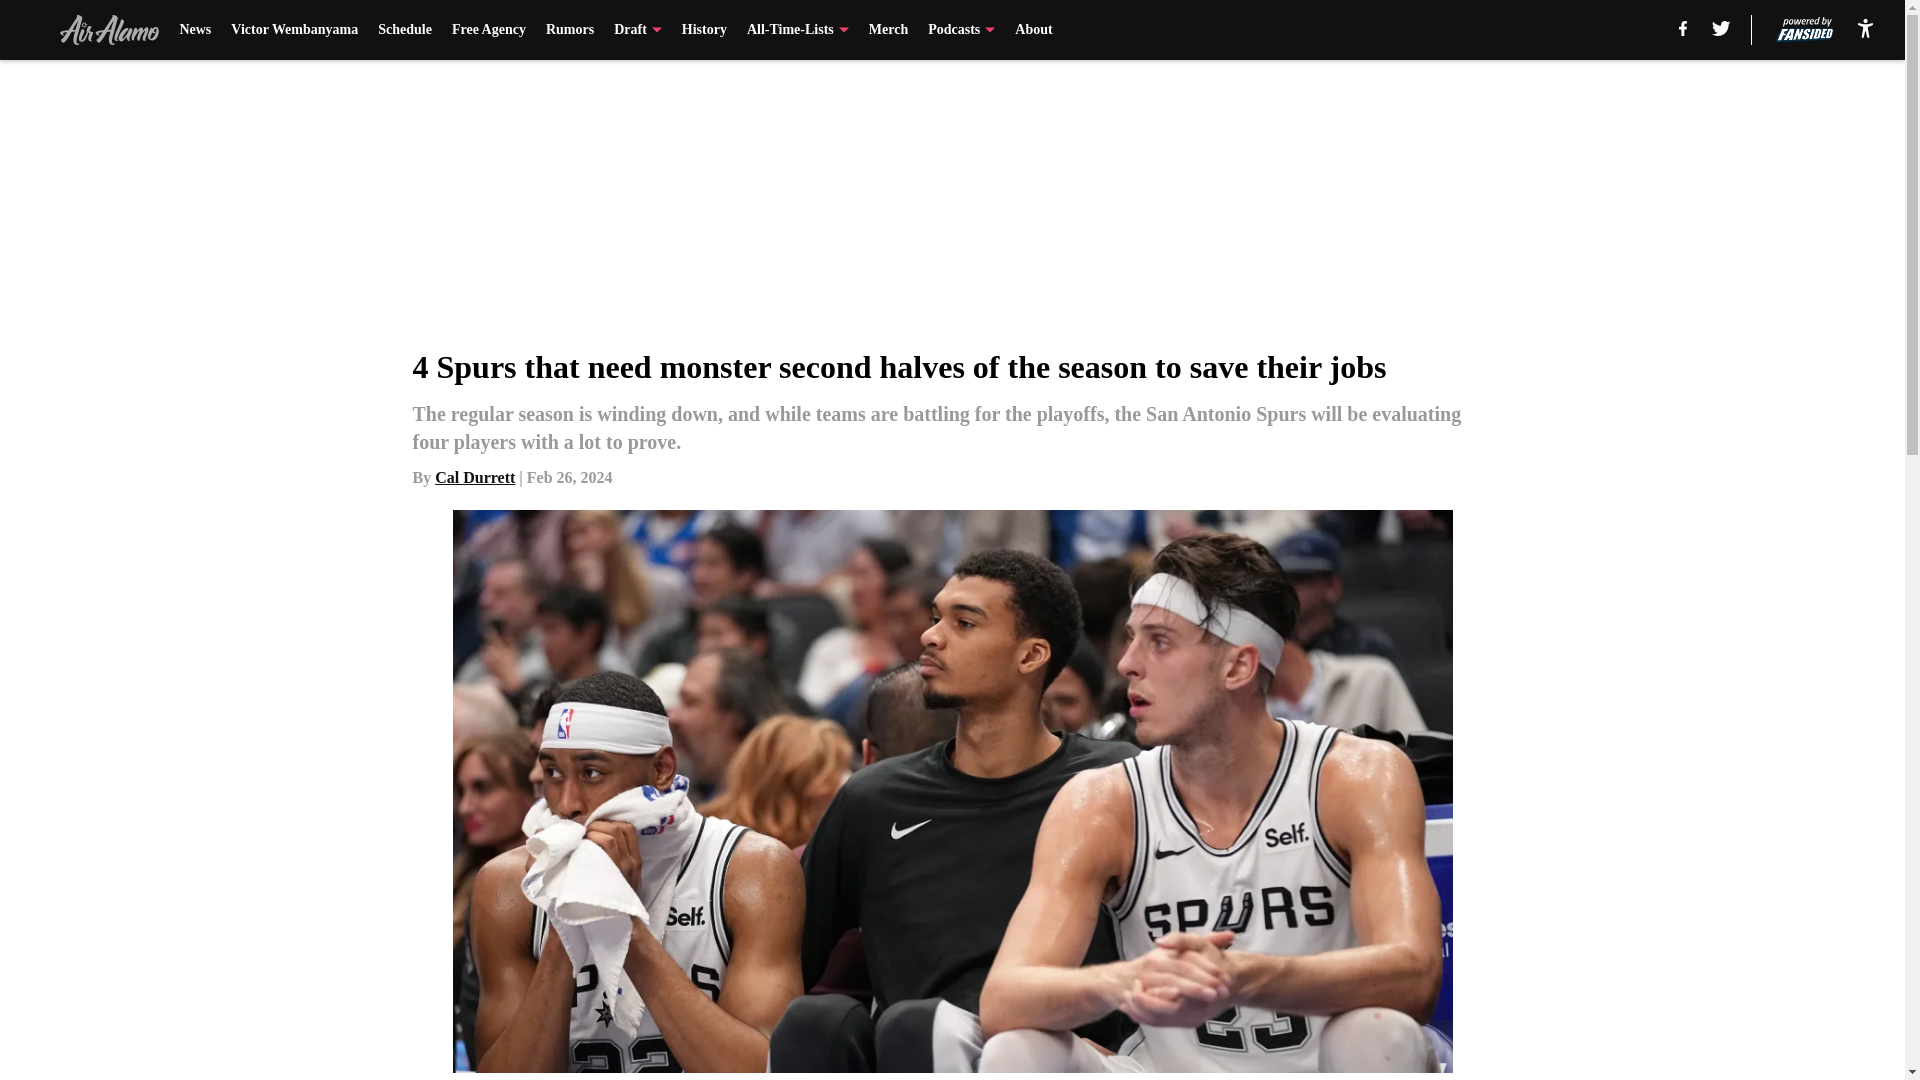  Describe the element at coordinates (1034, 30) in the screenshot. I see `About` at that location.